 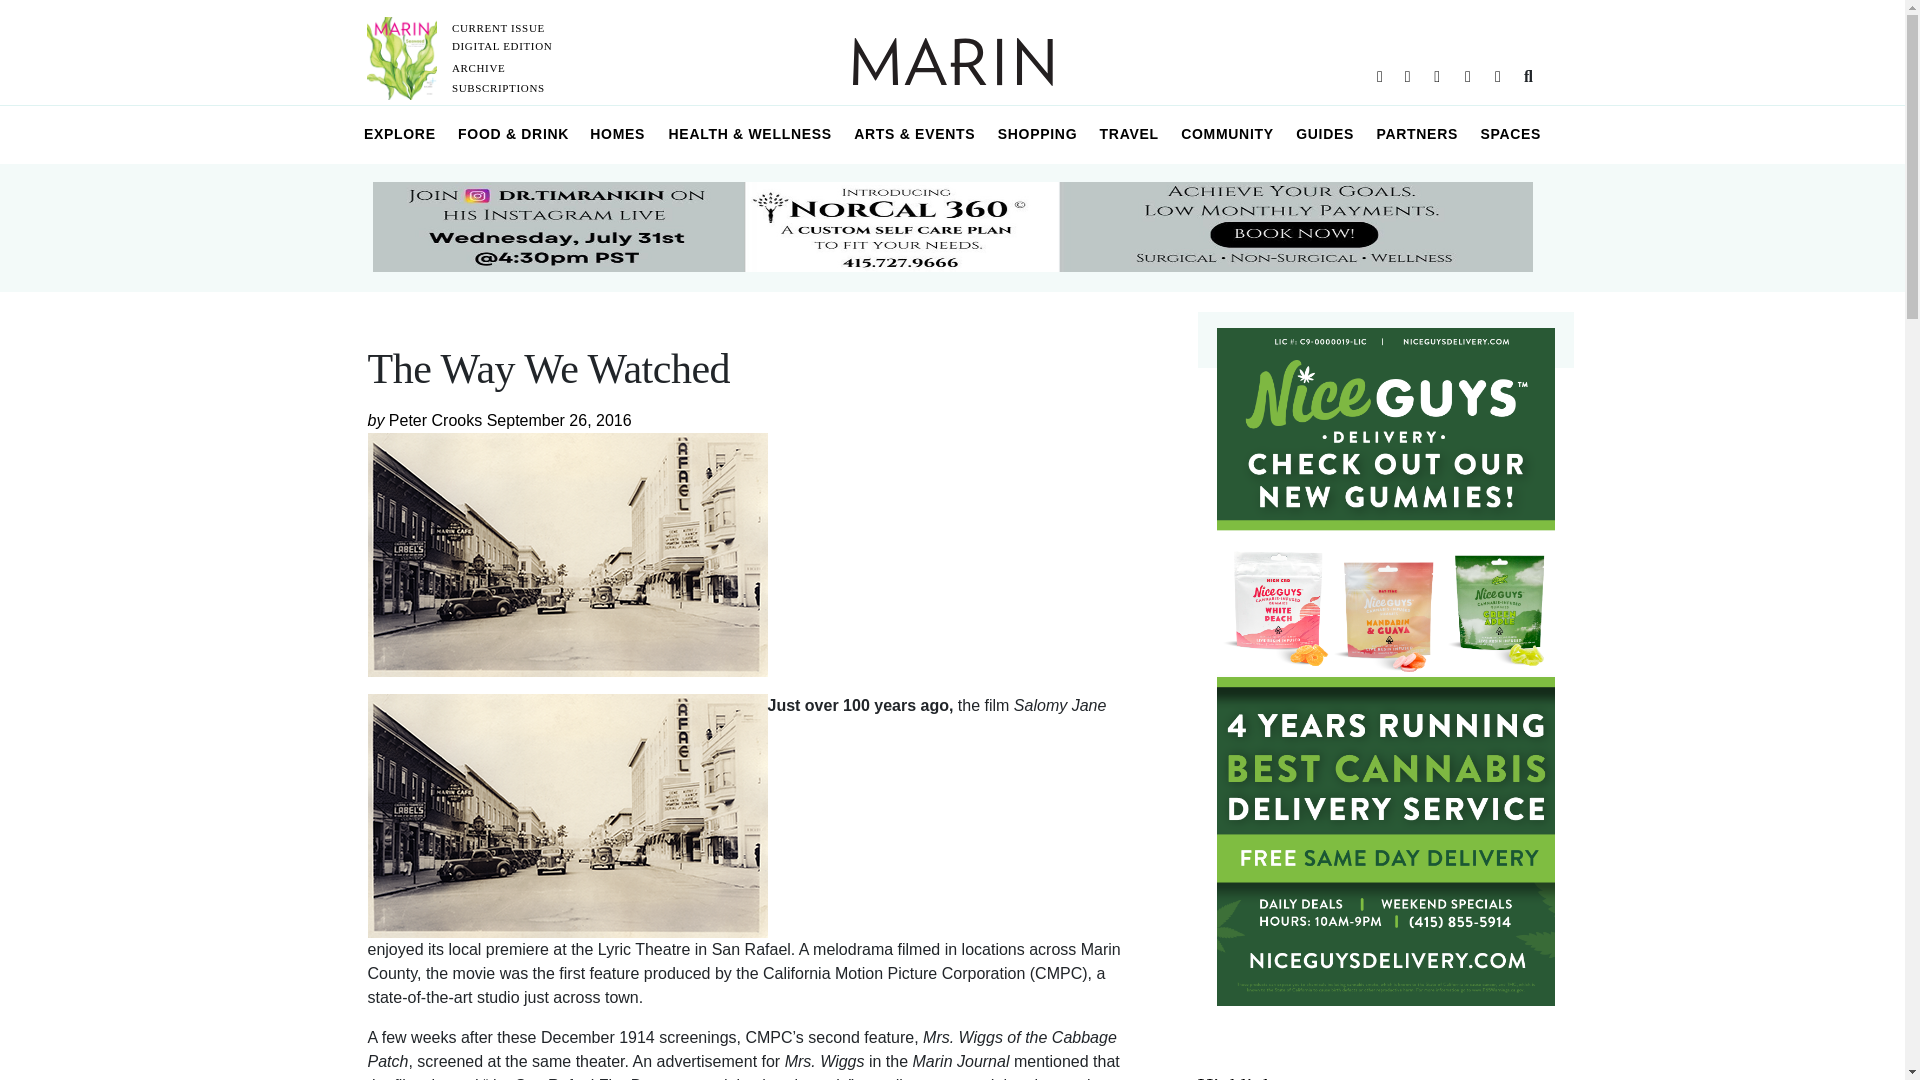 I want to click on EXPLORE, so click(x=400, y=134).